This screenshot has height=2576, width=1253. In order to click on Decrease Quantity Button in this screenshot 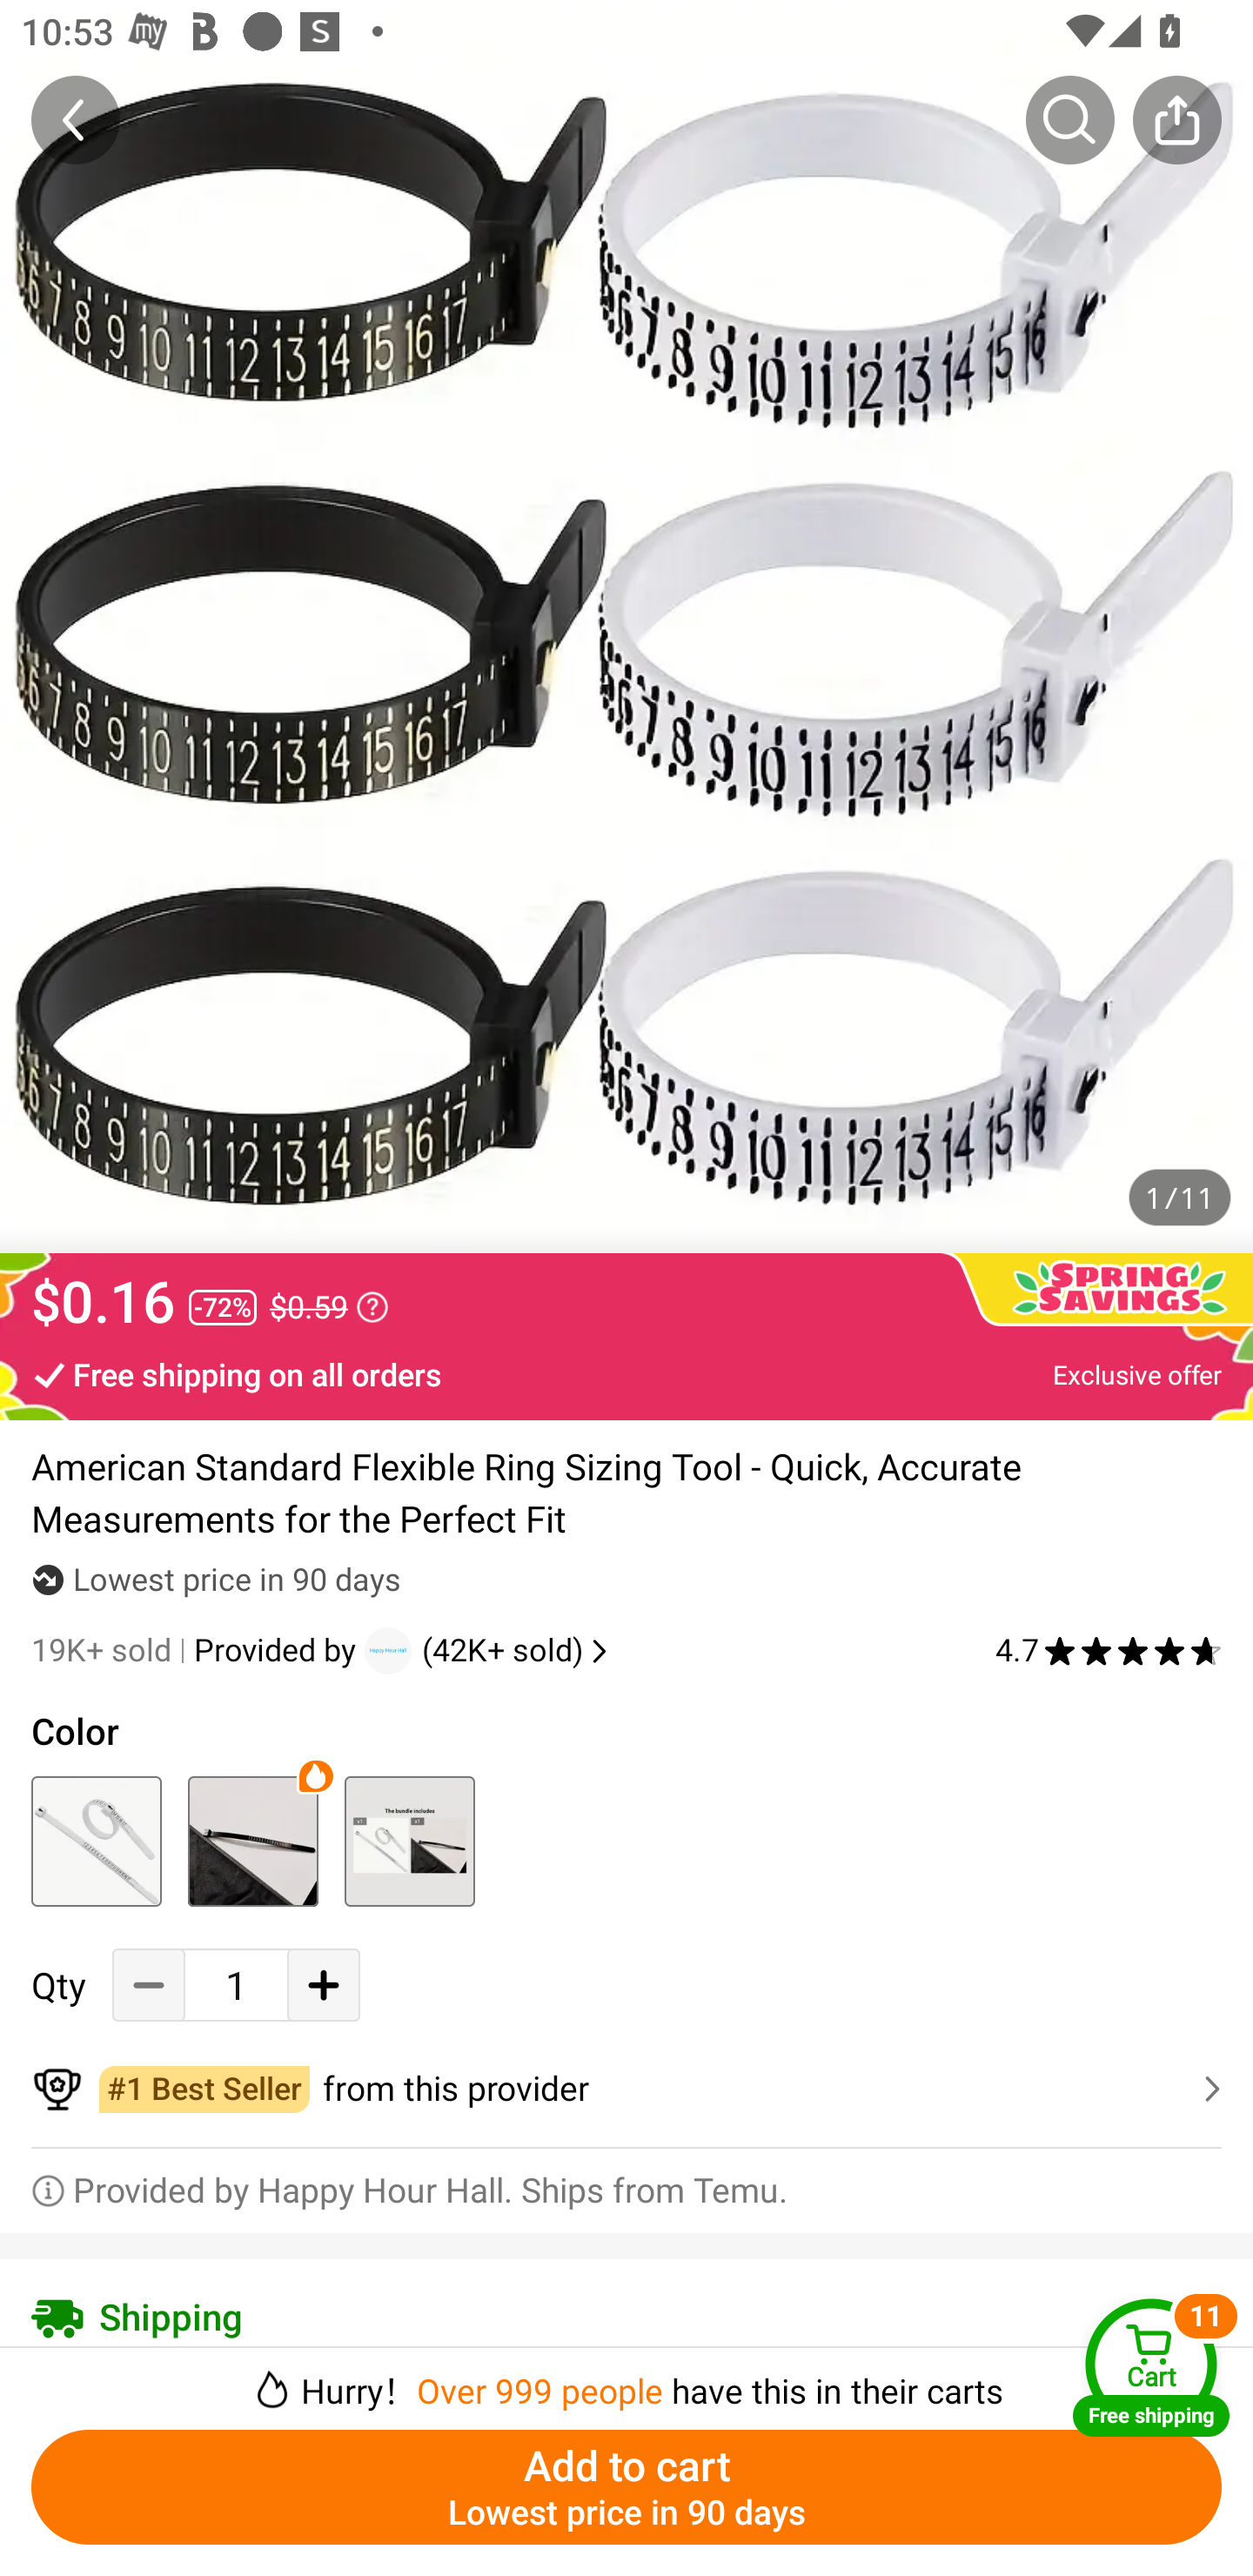, I will do `click(149, 1984)`.